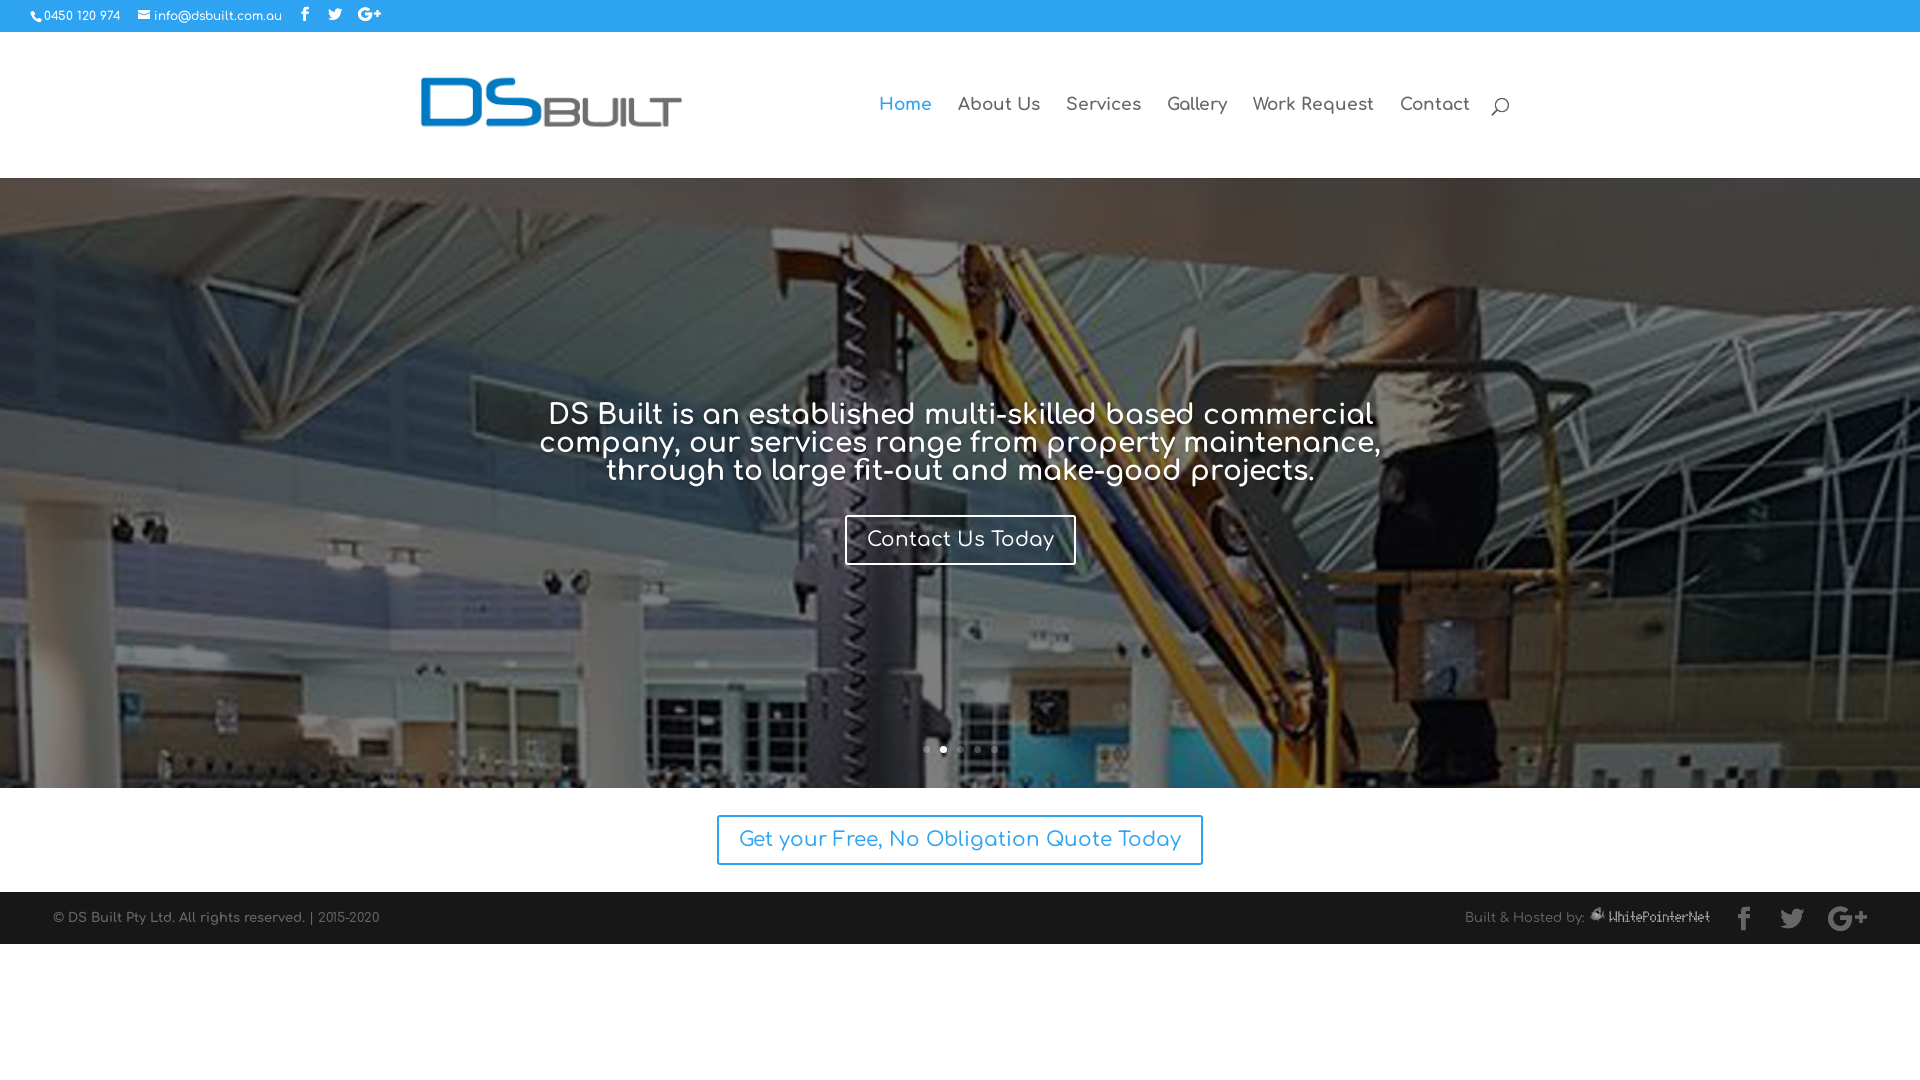  I want to click on Contact, so click(1435, 138).